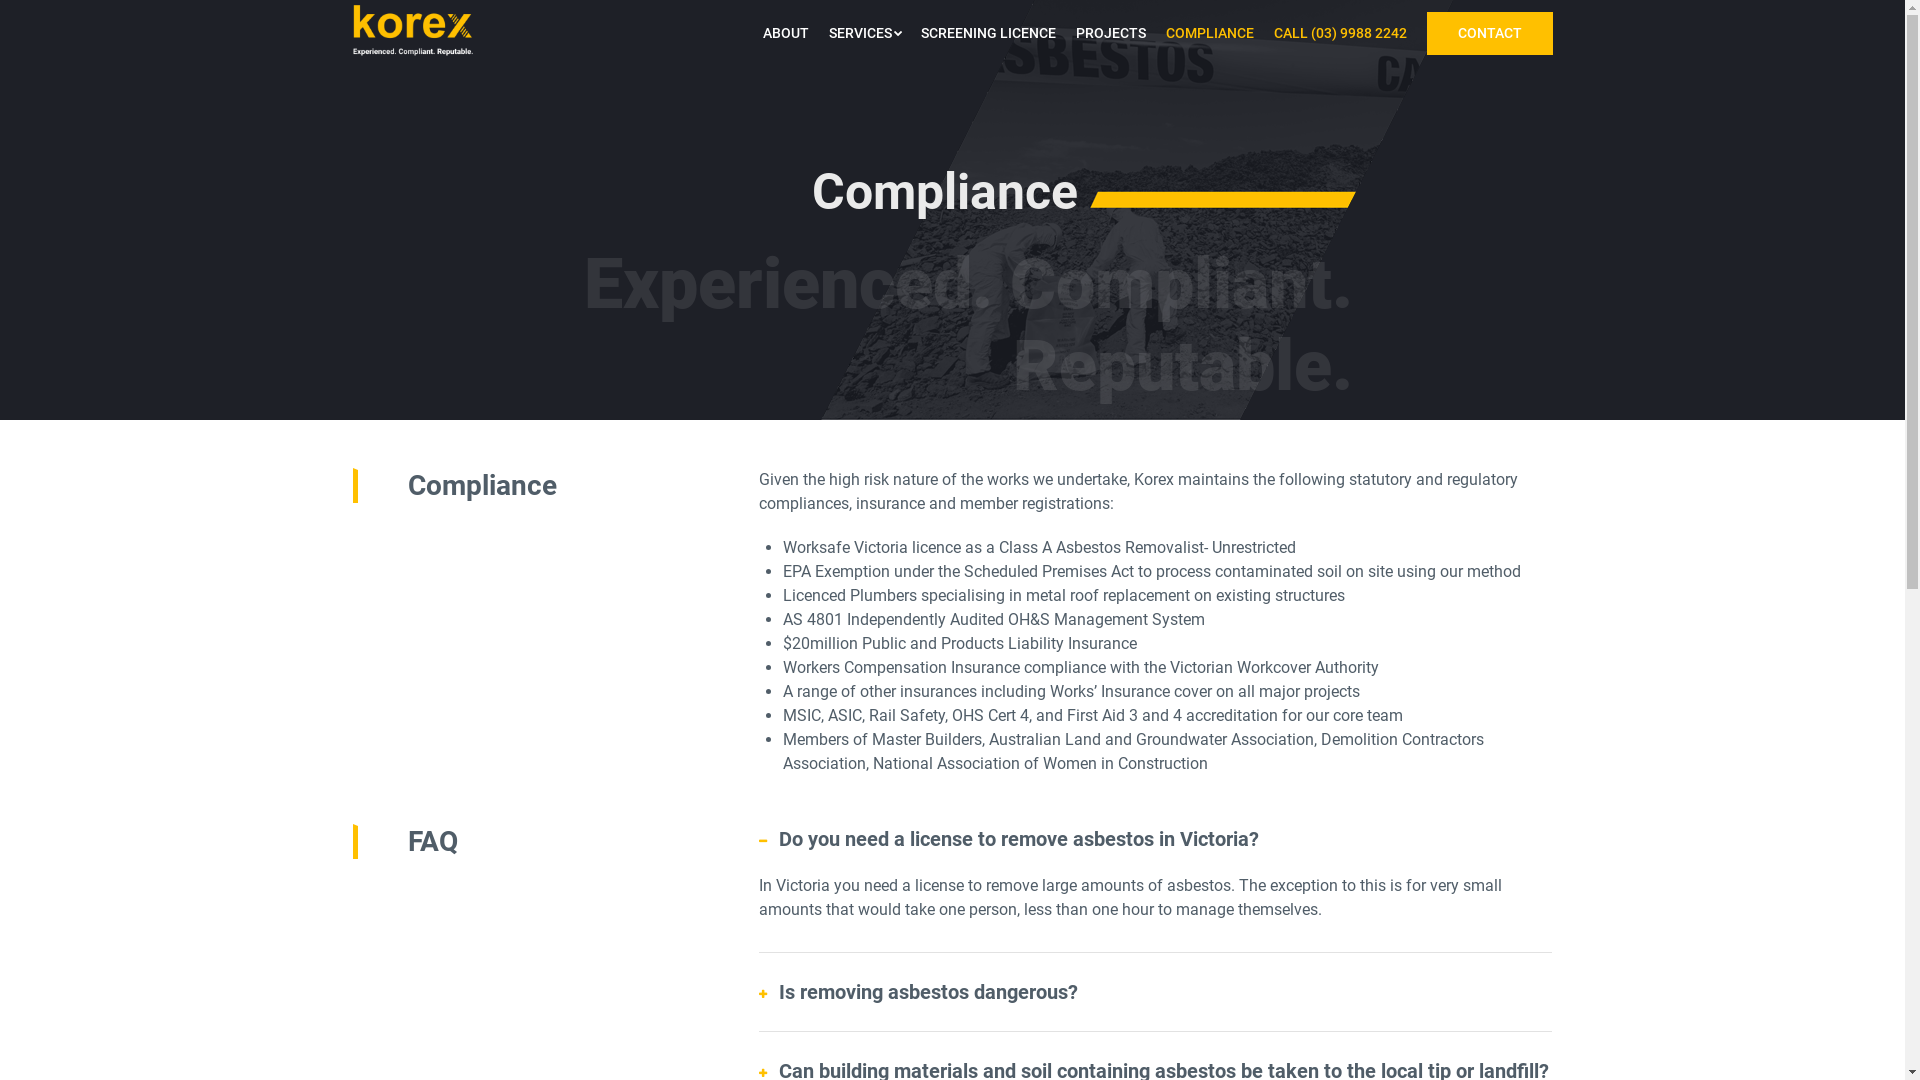 This screenshot has height=1080, width=1920. Describe the element at coordinates (1210, 34) in the screenshot. I see `COMPLIANCE` at that location.